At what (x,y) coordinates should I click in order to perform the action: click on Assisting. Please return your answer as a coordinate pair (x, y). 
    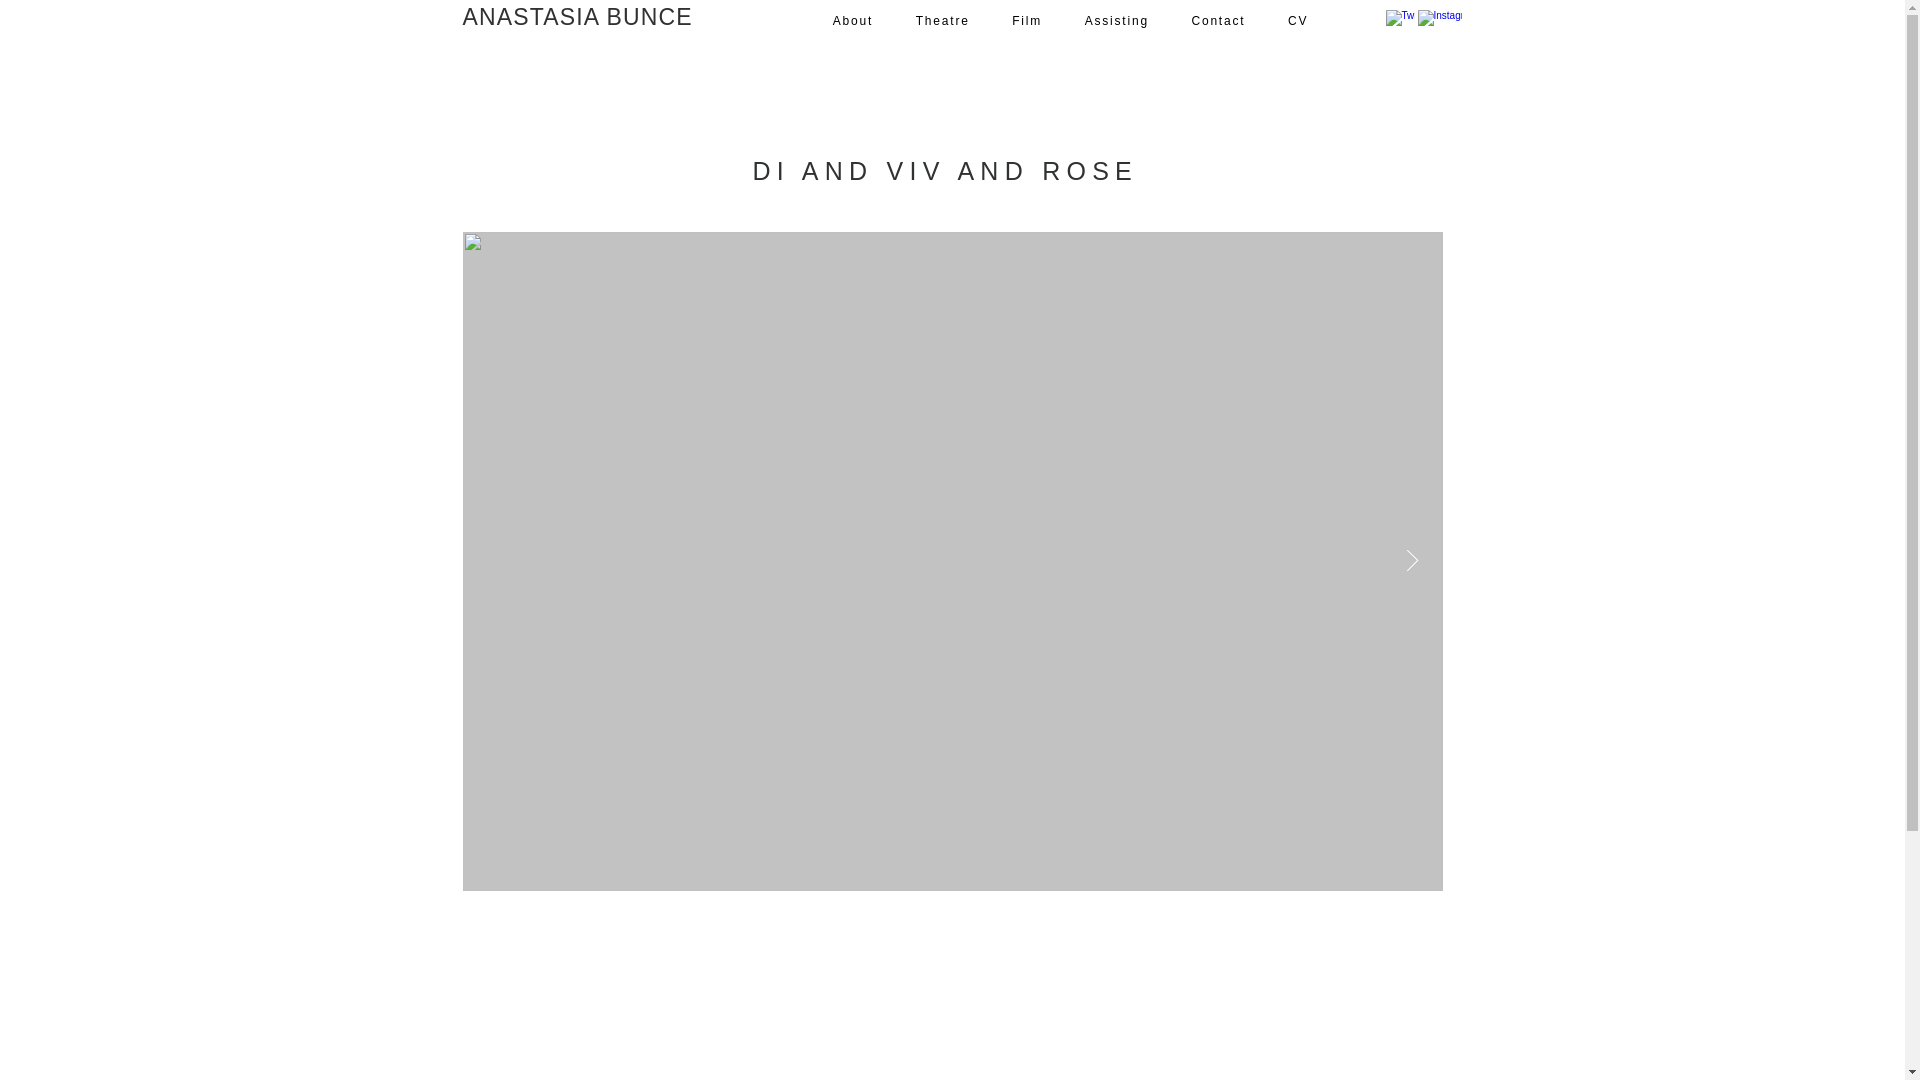
    Looking at the image, I should click on (1116, 22).